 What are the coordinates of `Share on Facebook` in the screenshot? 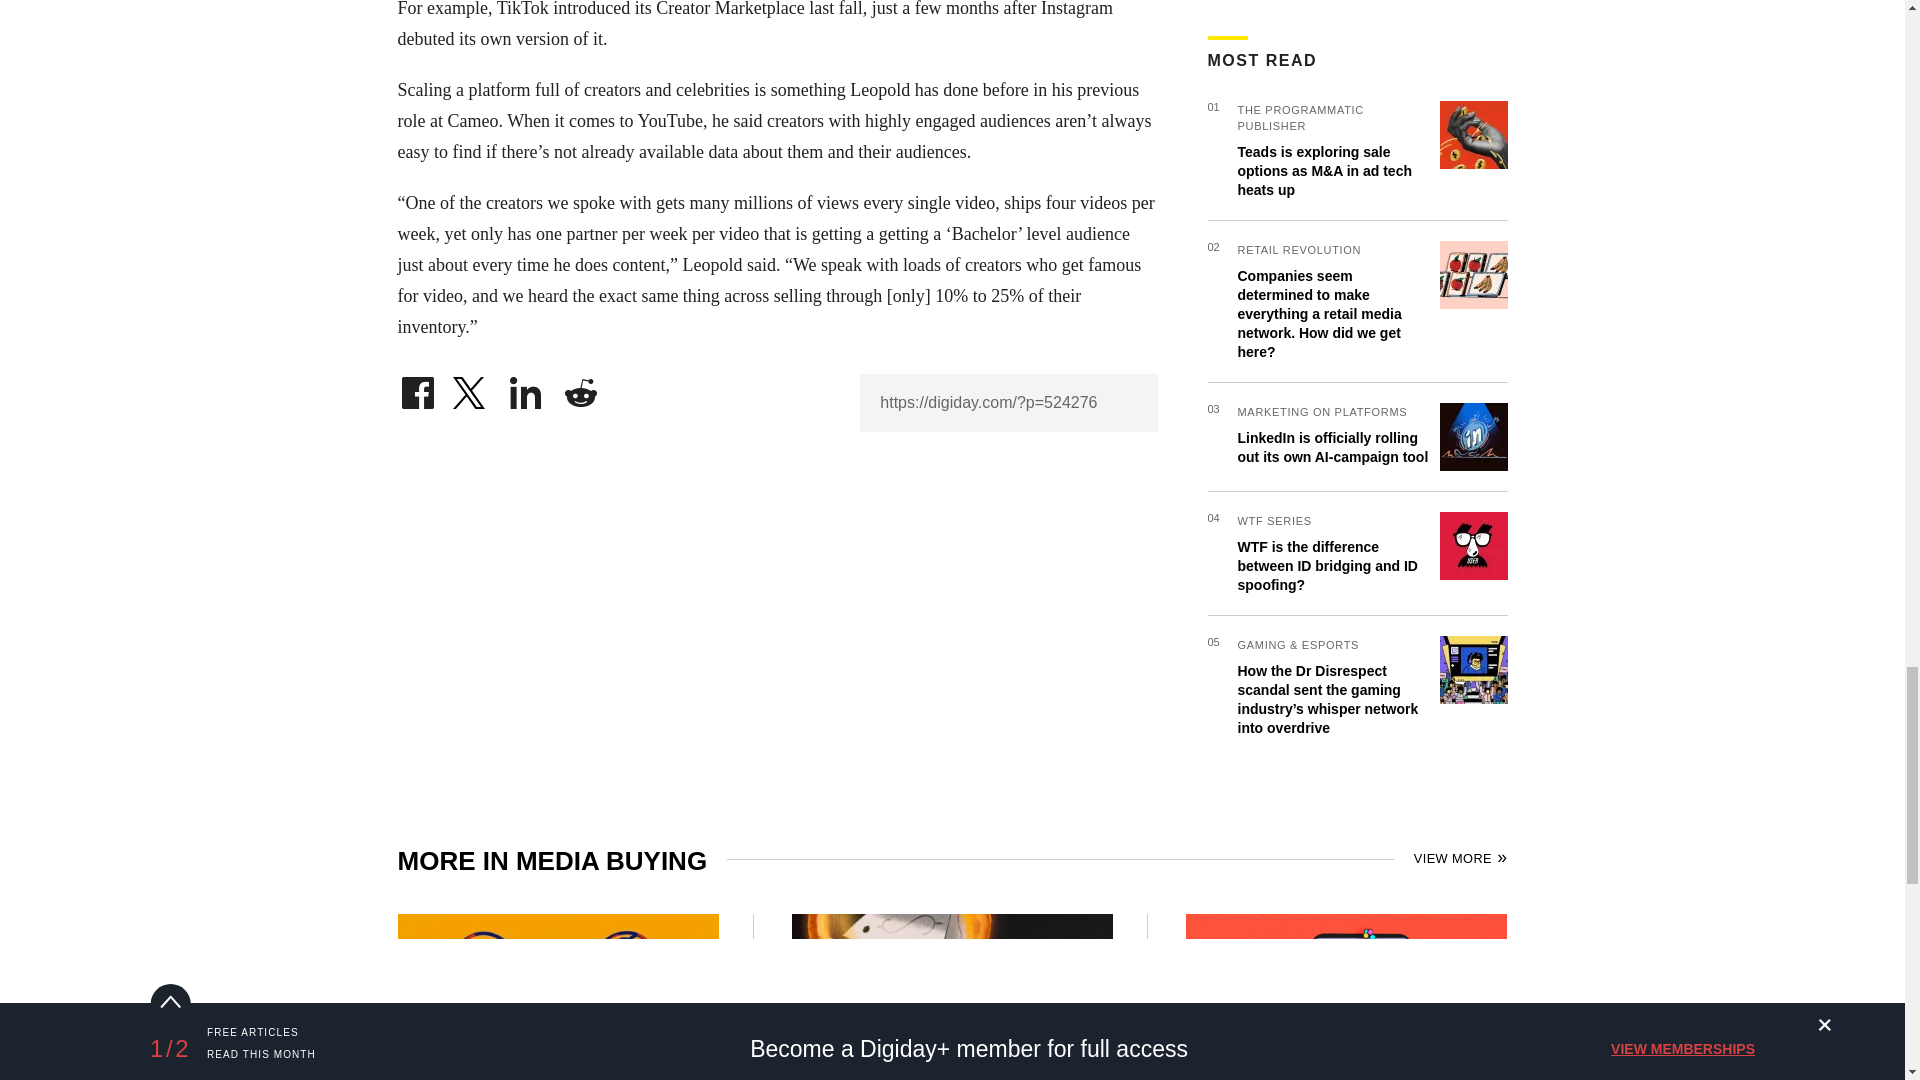 It's located at (417, 388).